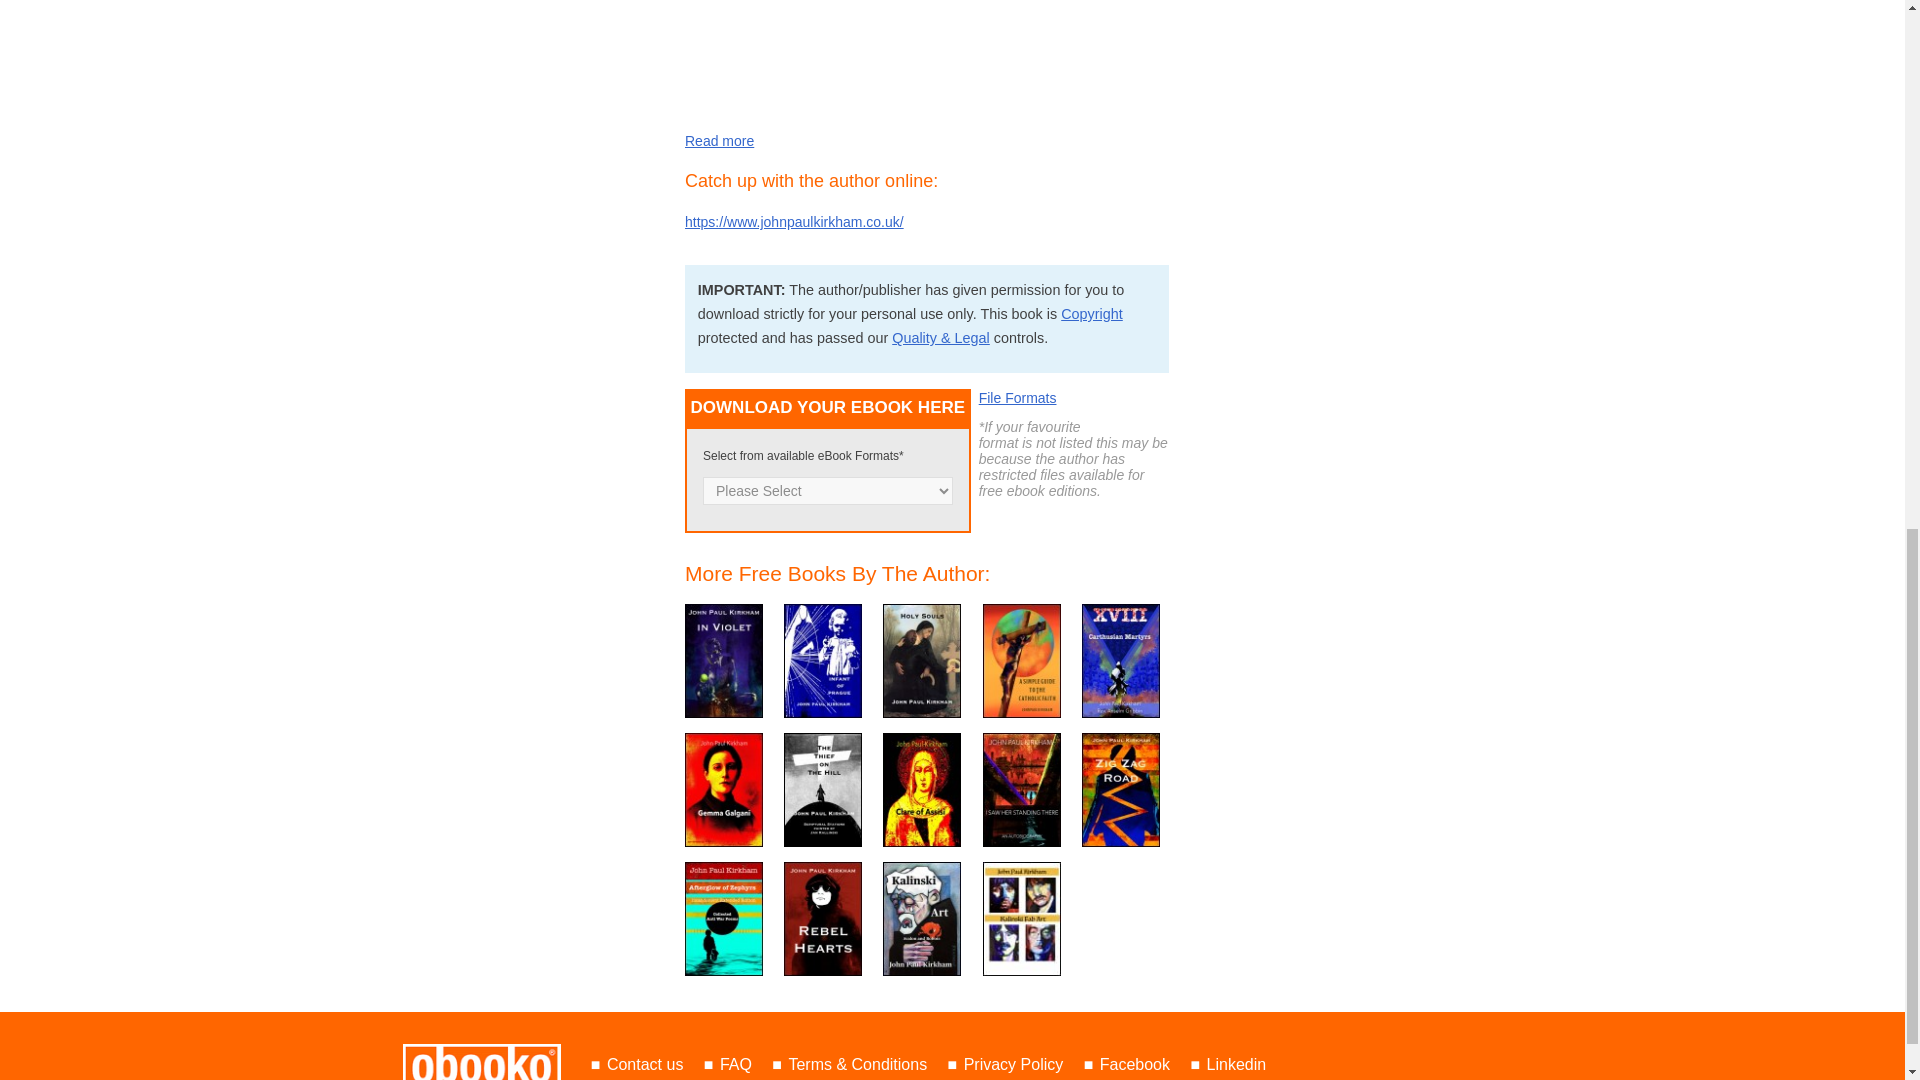  Describe the element at coordinates (724, 790) in the screenshot. I see `Saint Gemma Galgani` at that location.